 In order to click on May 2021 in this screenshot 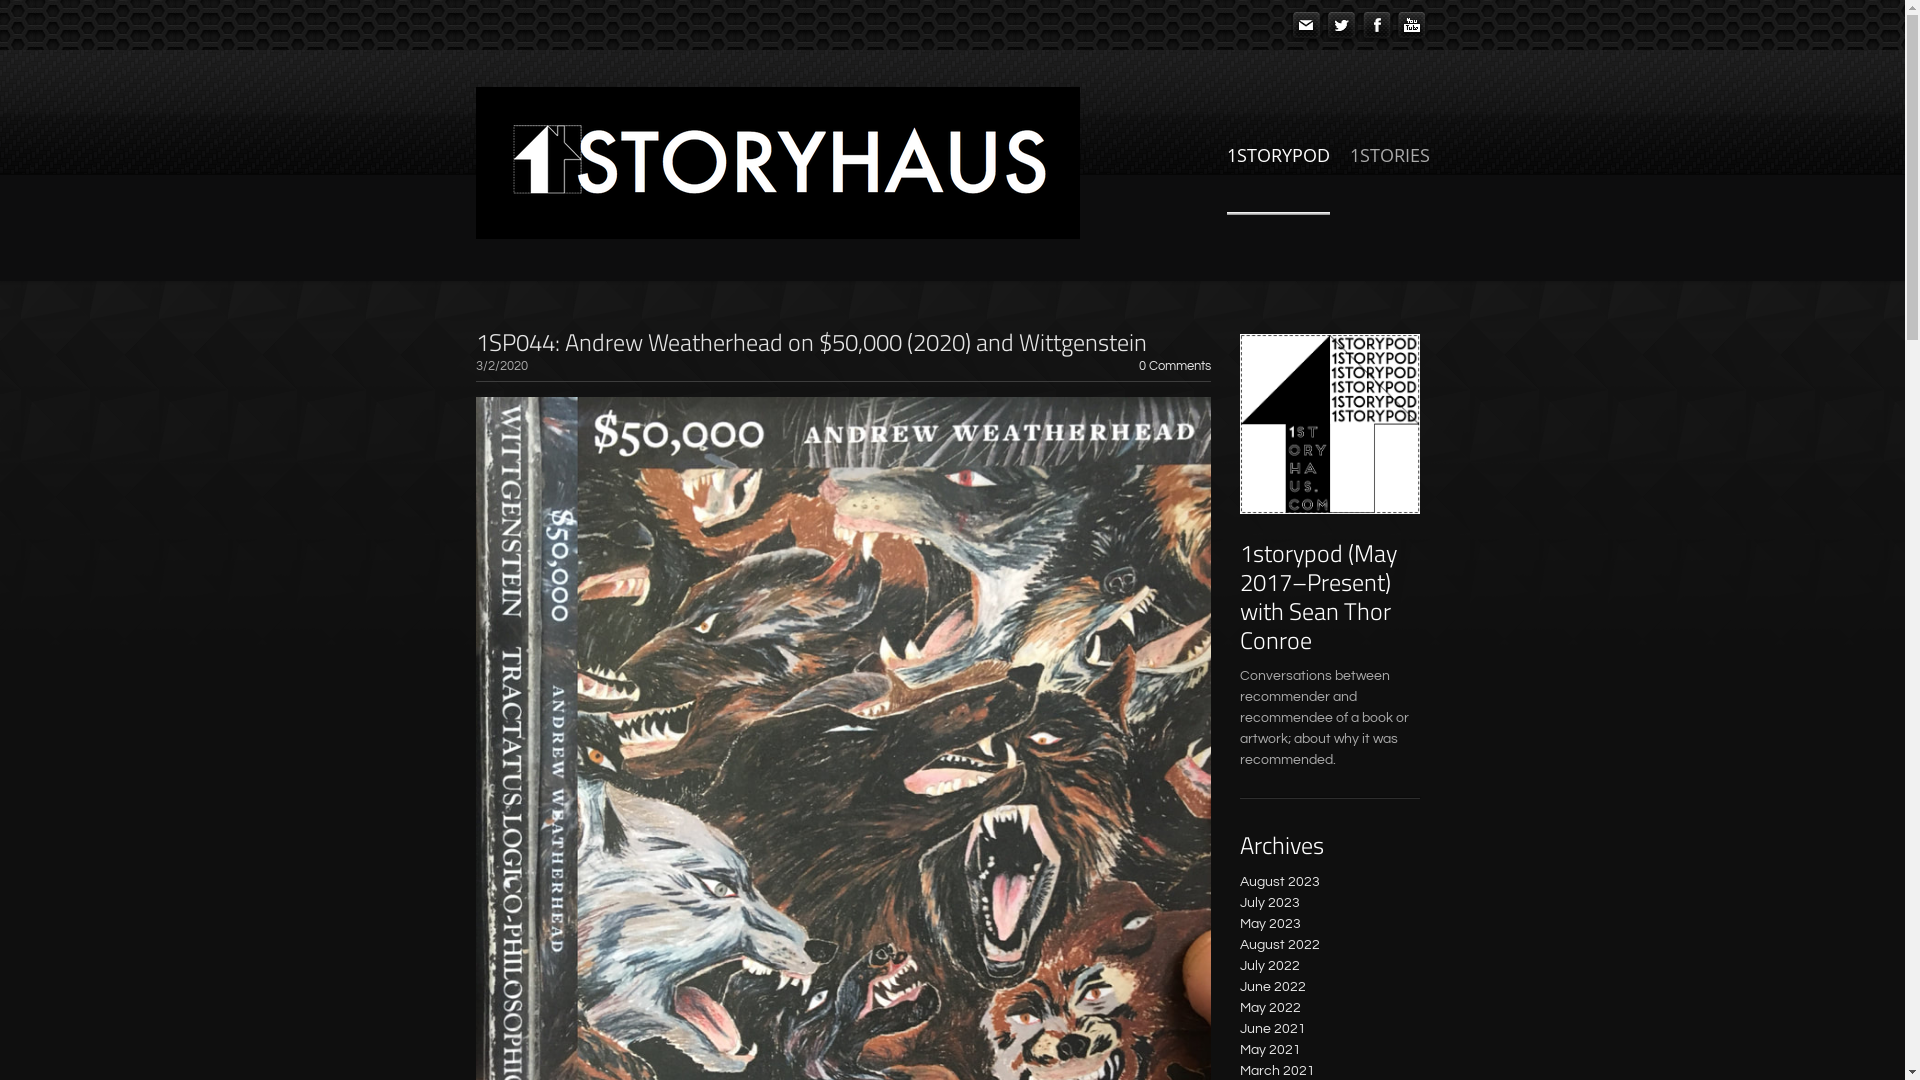, I will do `click(1270, 1050)`.